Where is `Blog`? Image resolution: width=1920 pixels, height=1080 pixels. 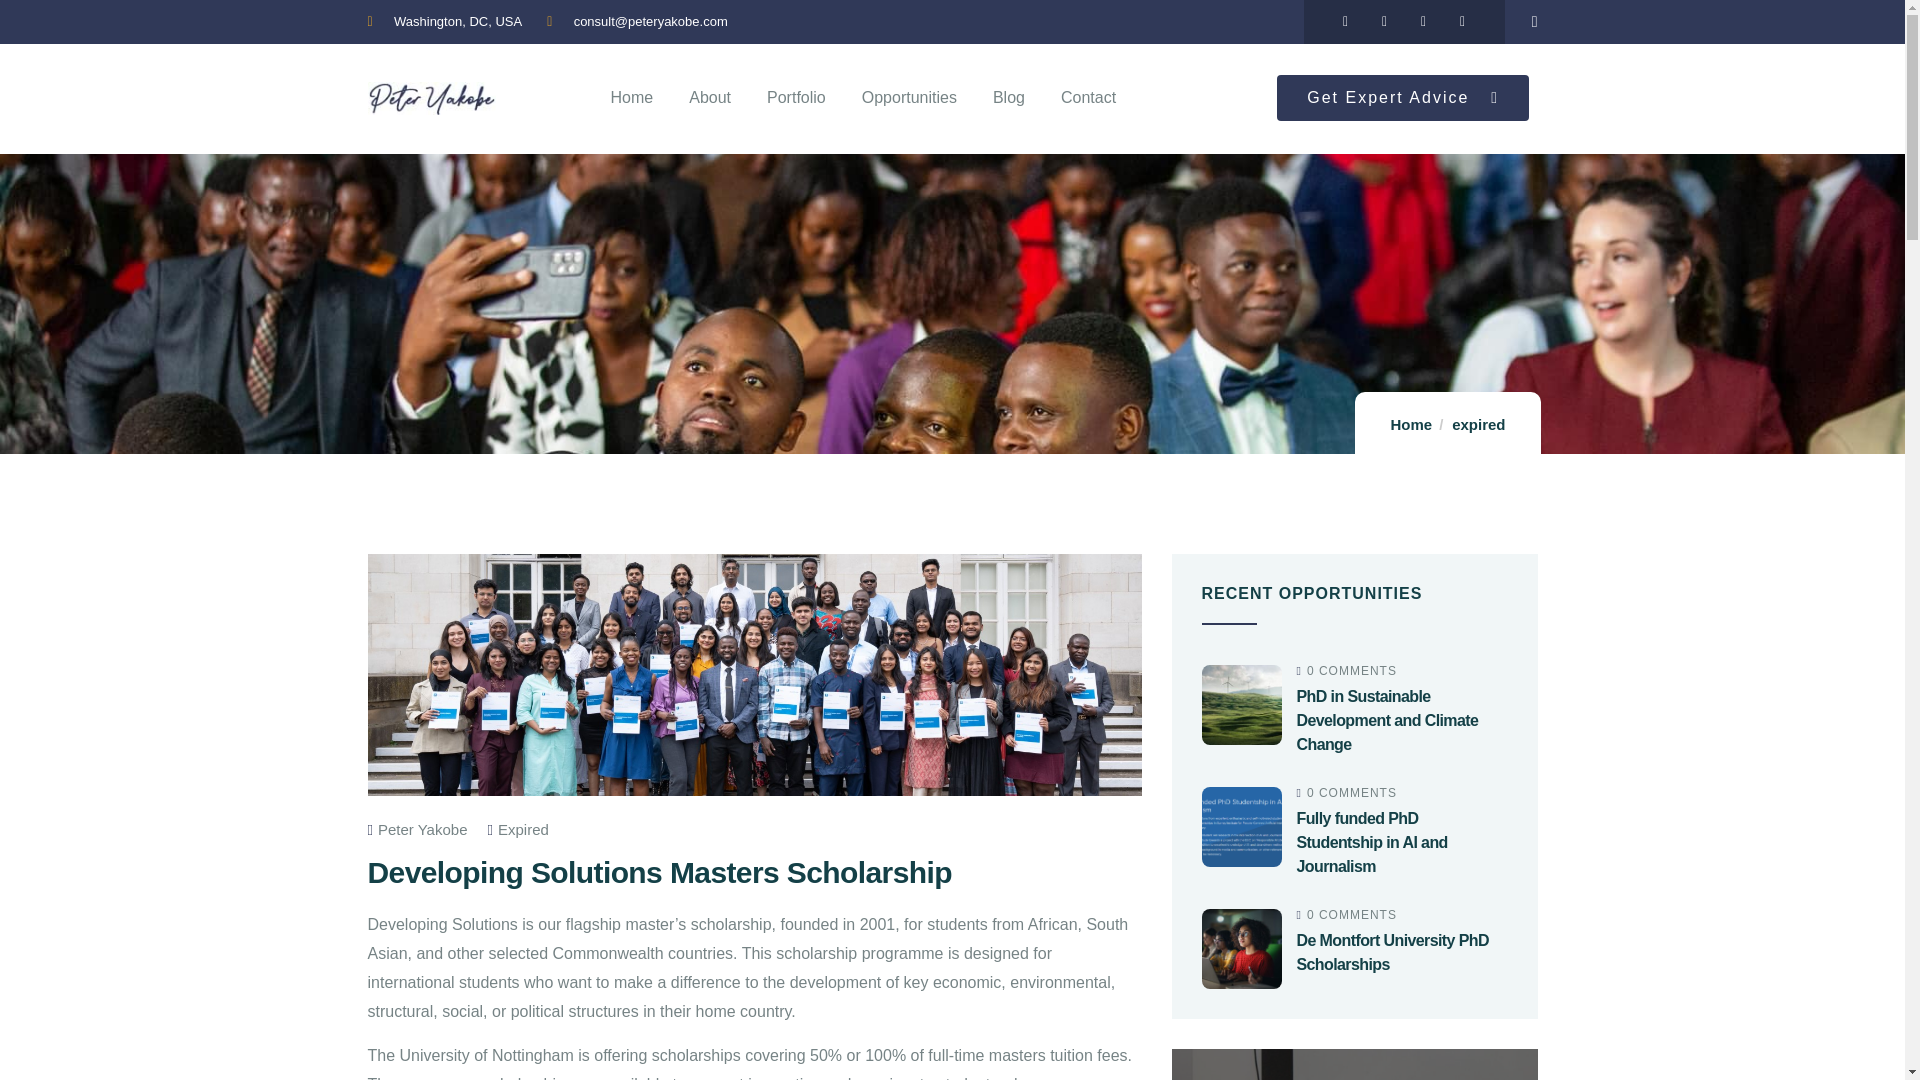
Blog is located at coordinates (1008, 98).